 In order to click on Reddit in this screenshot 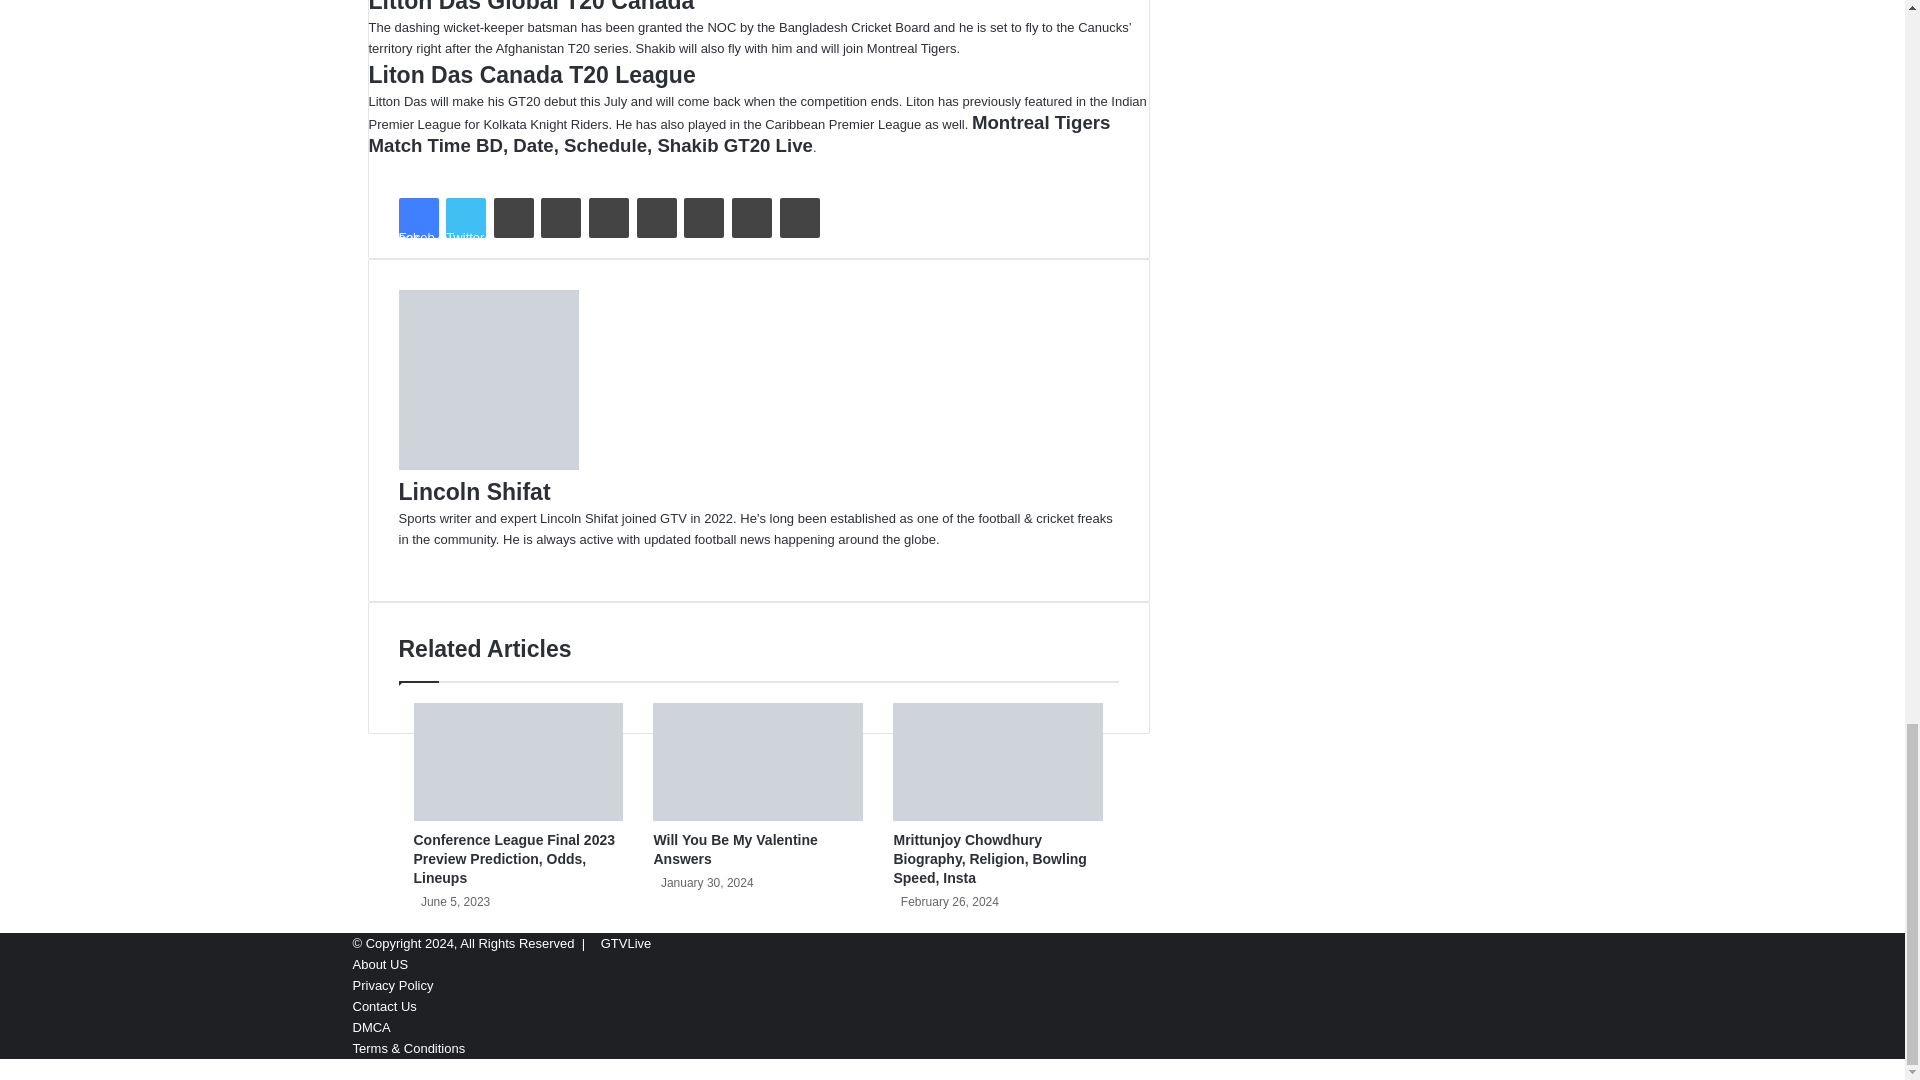, I will do `click(657, 217)`.